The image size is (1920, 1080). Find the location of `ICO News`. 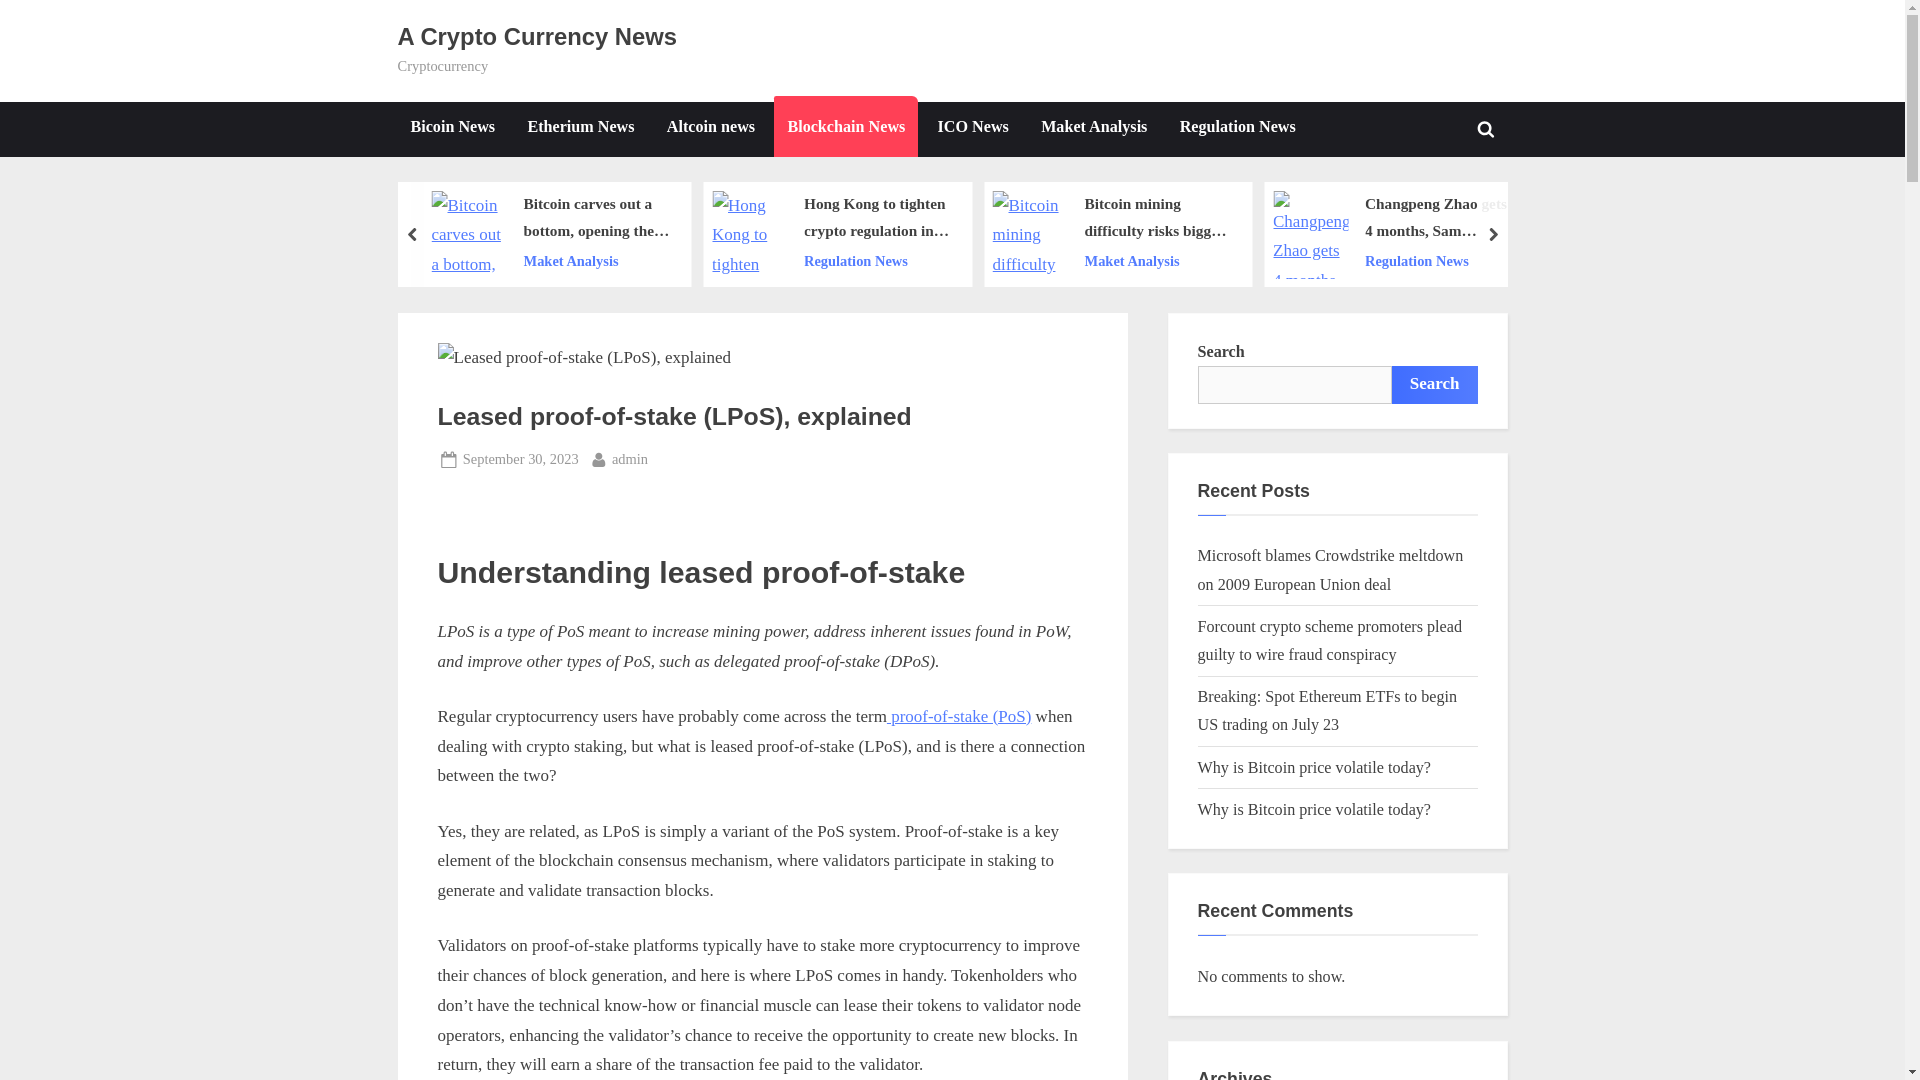

ICO News is located at coordinates (973, 128).